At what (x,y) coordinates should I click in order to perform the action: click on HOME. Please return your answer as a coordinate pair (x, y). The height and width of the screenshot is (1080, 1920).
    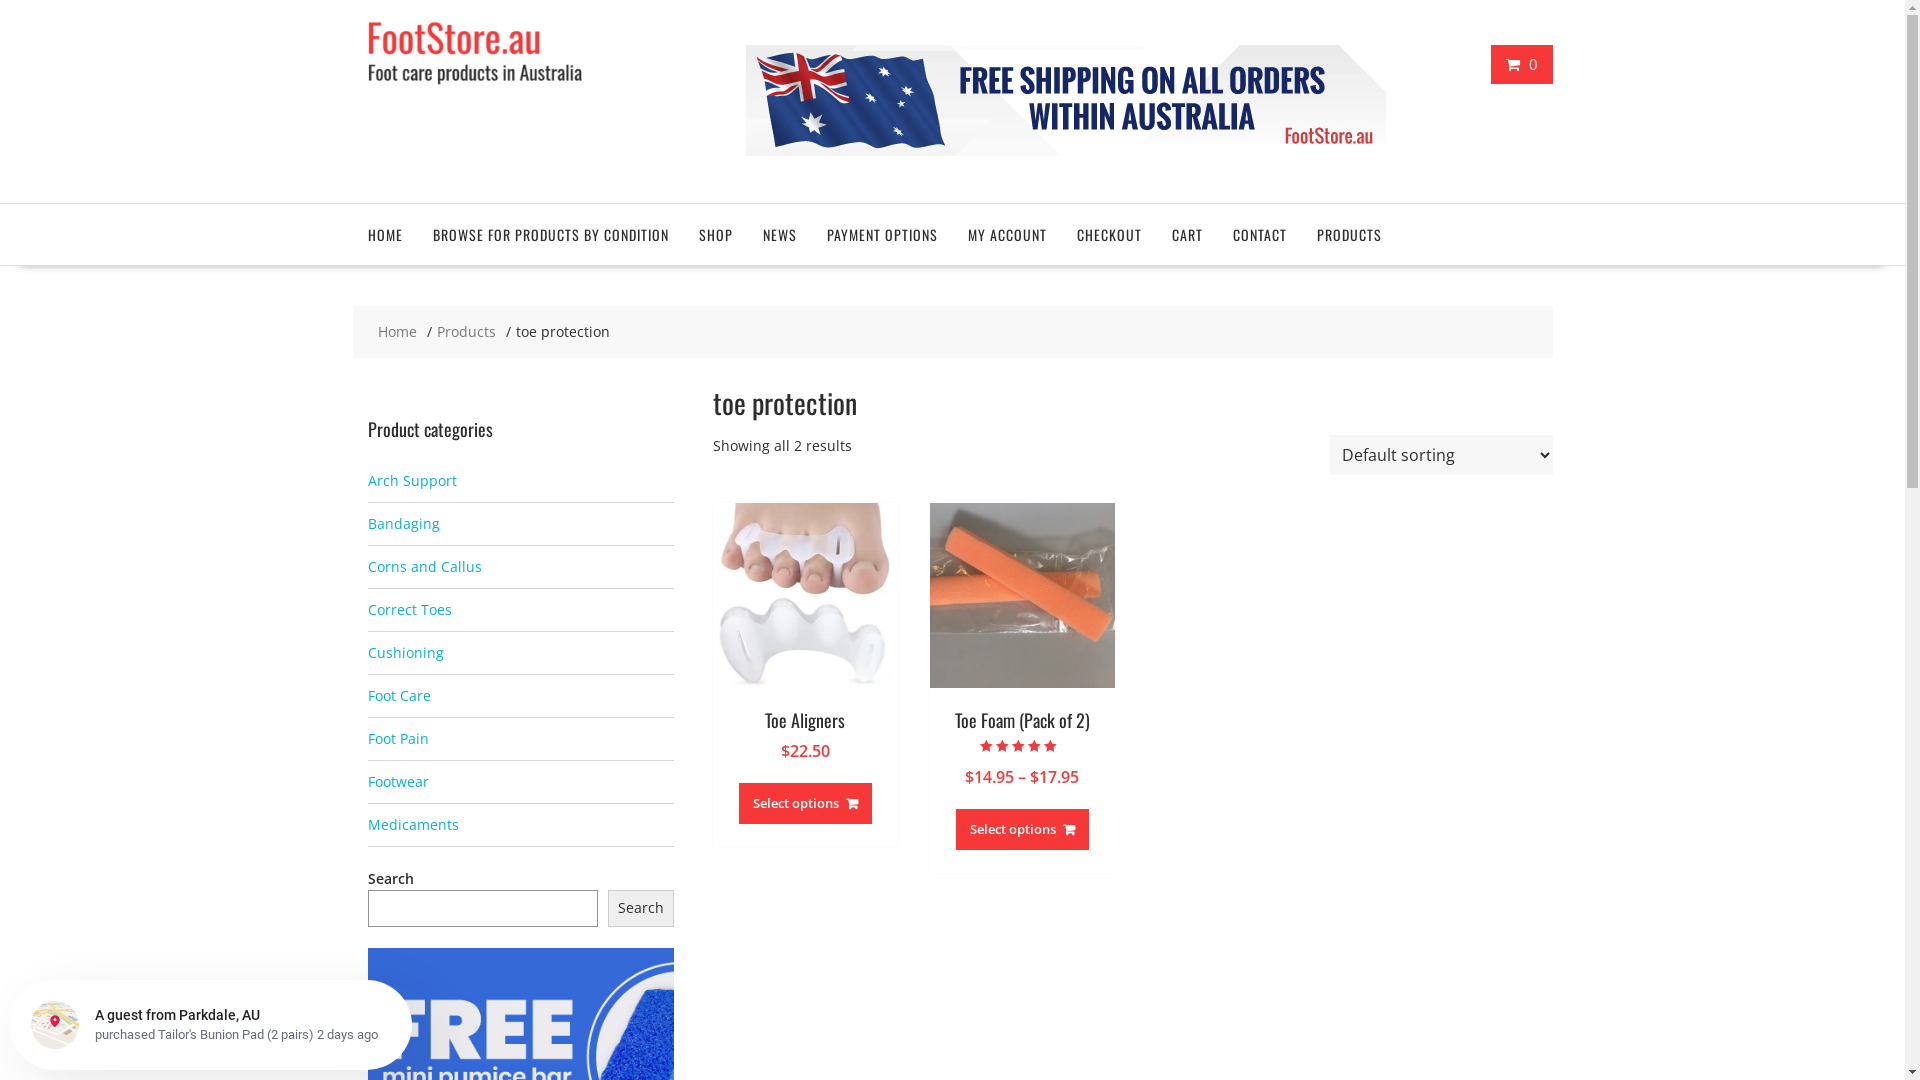
    Looking at the image, I should click on (384, 234).